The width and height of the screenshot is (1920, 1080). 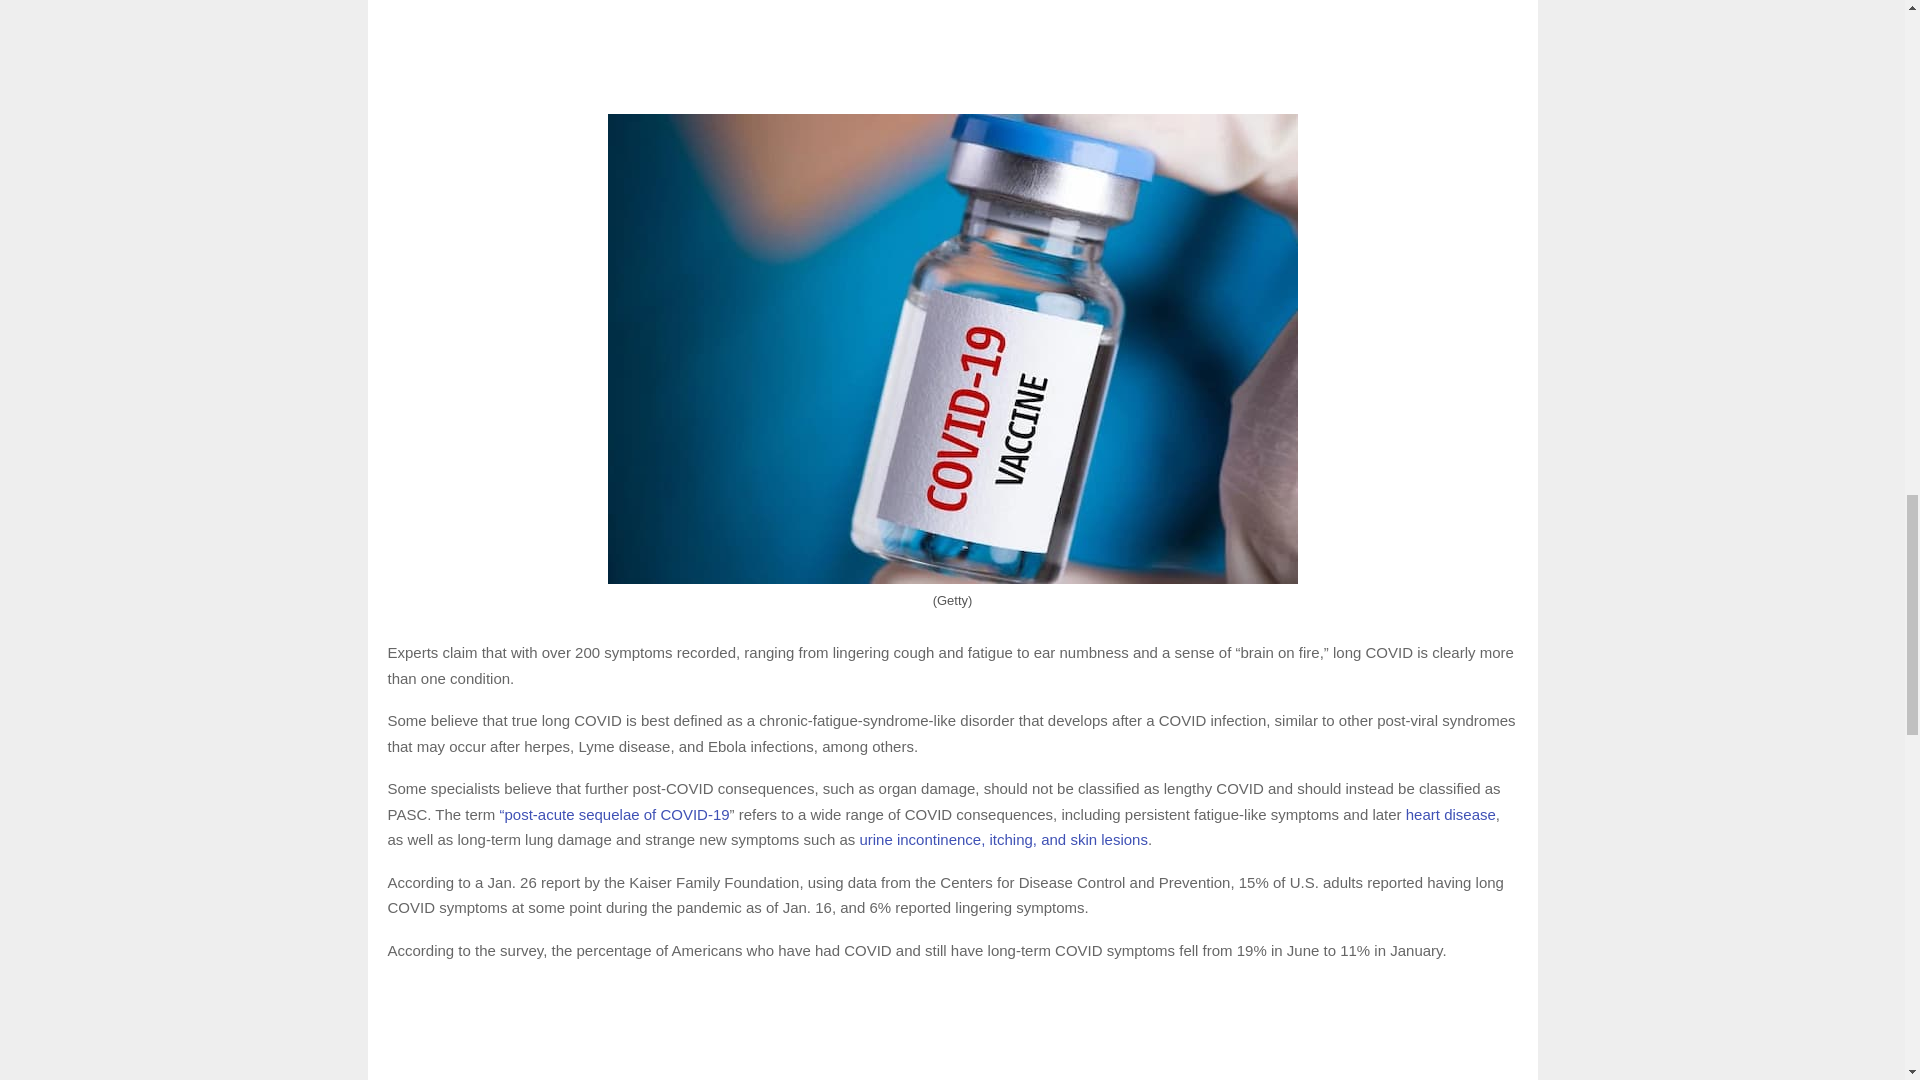 I want to click on Advertisement, so click(x=952, y=1030).